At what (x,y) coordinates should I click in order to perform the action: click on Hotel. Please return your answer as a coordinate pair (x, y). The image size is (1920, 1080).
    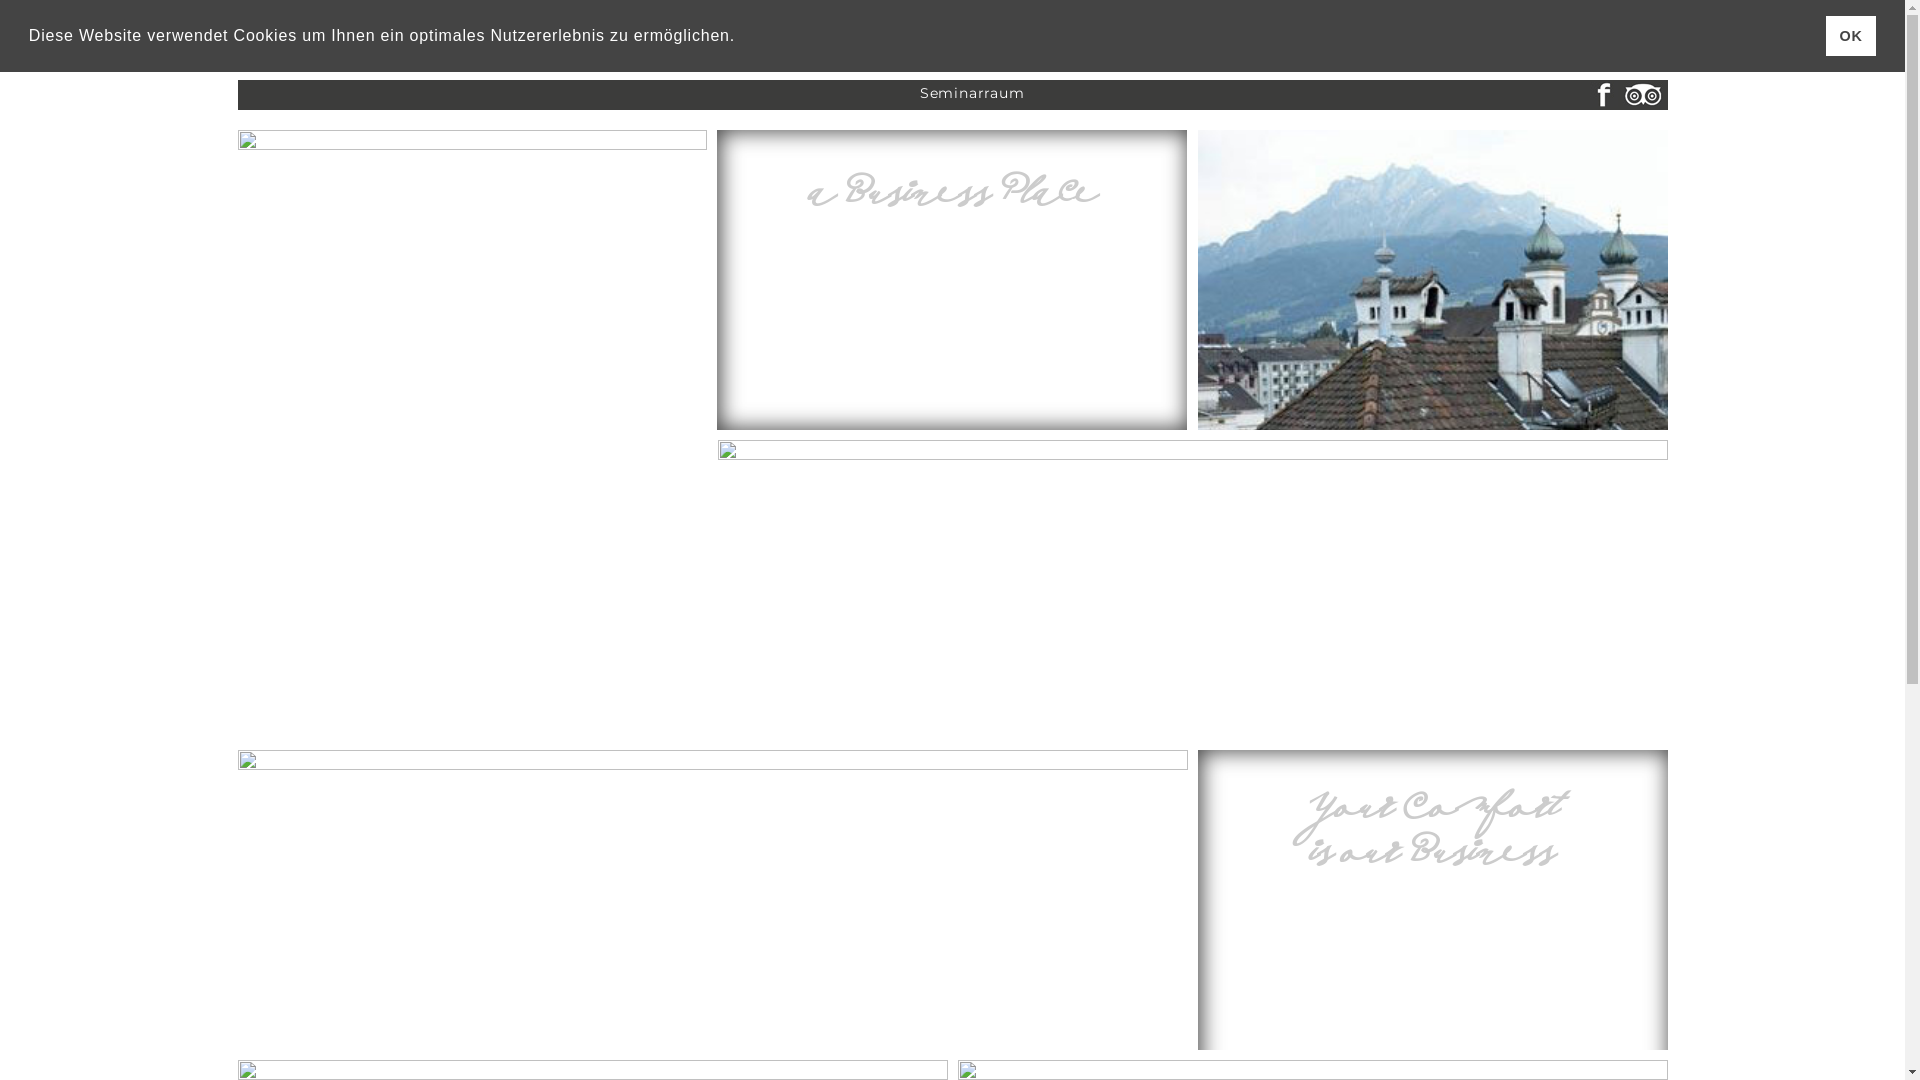
    Looking at the image, I should click on (741, 37).